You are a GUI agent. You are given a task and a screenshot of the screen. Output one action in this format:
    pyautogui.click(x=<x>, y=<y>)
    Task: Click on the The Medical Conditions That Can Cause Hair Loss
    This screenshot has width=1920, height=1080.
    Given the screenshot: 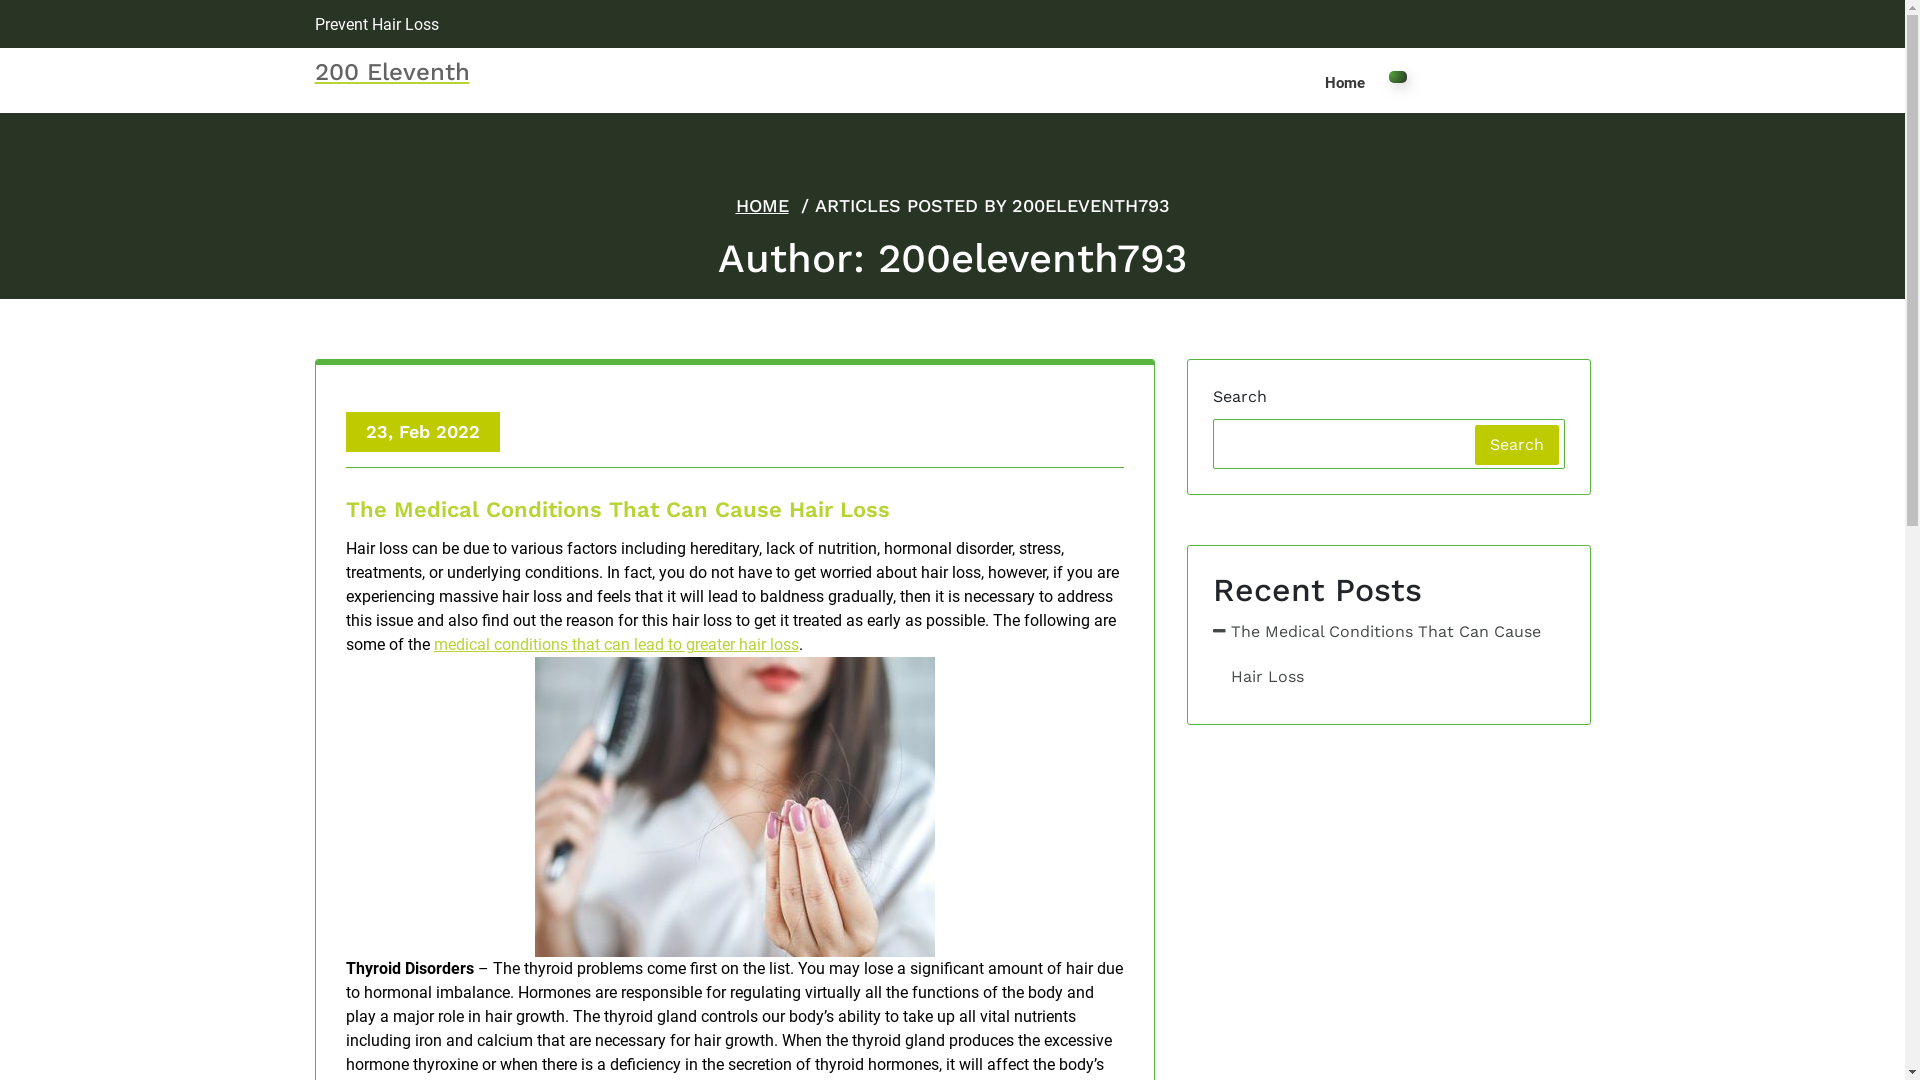 What is the action you would take?
    pyautogui.click(x=735, y=514)
    